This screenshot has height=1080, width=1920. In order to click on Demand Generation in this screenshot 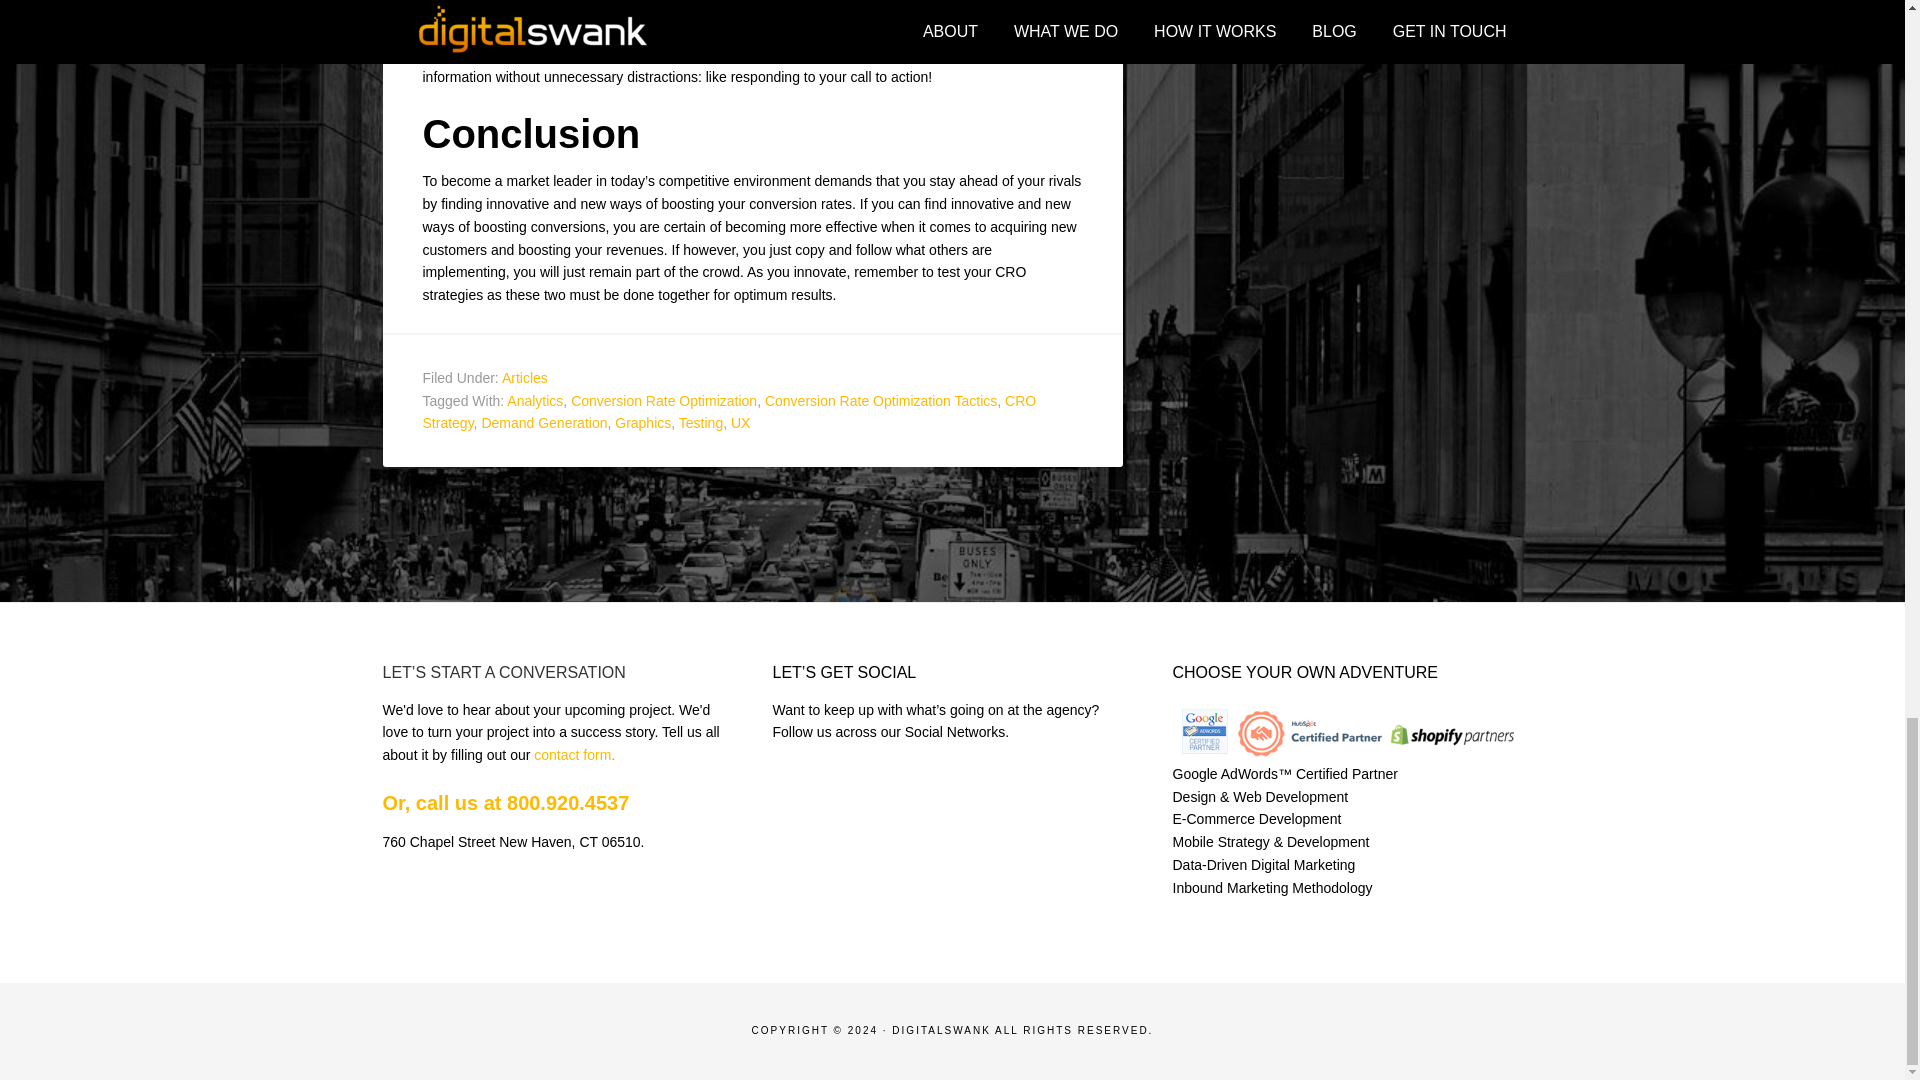, I will do `click(544, 422)`.